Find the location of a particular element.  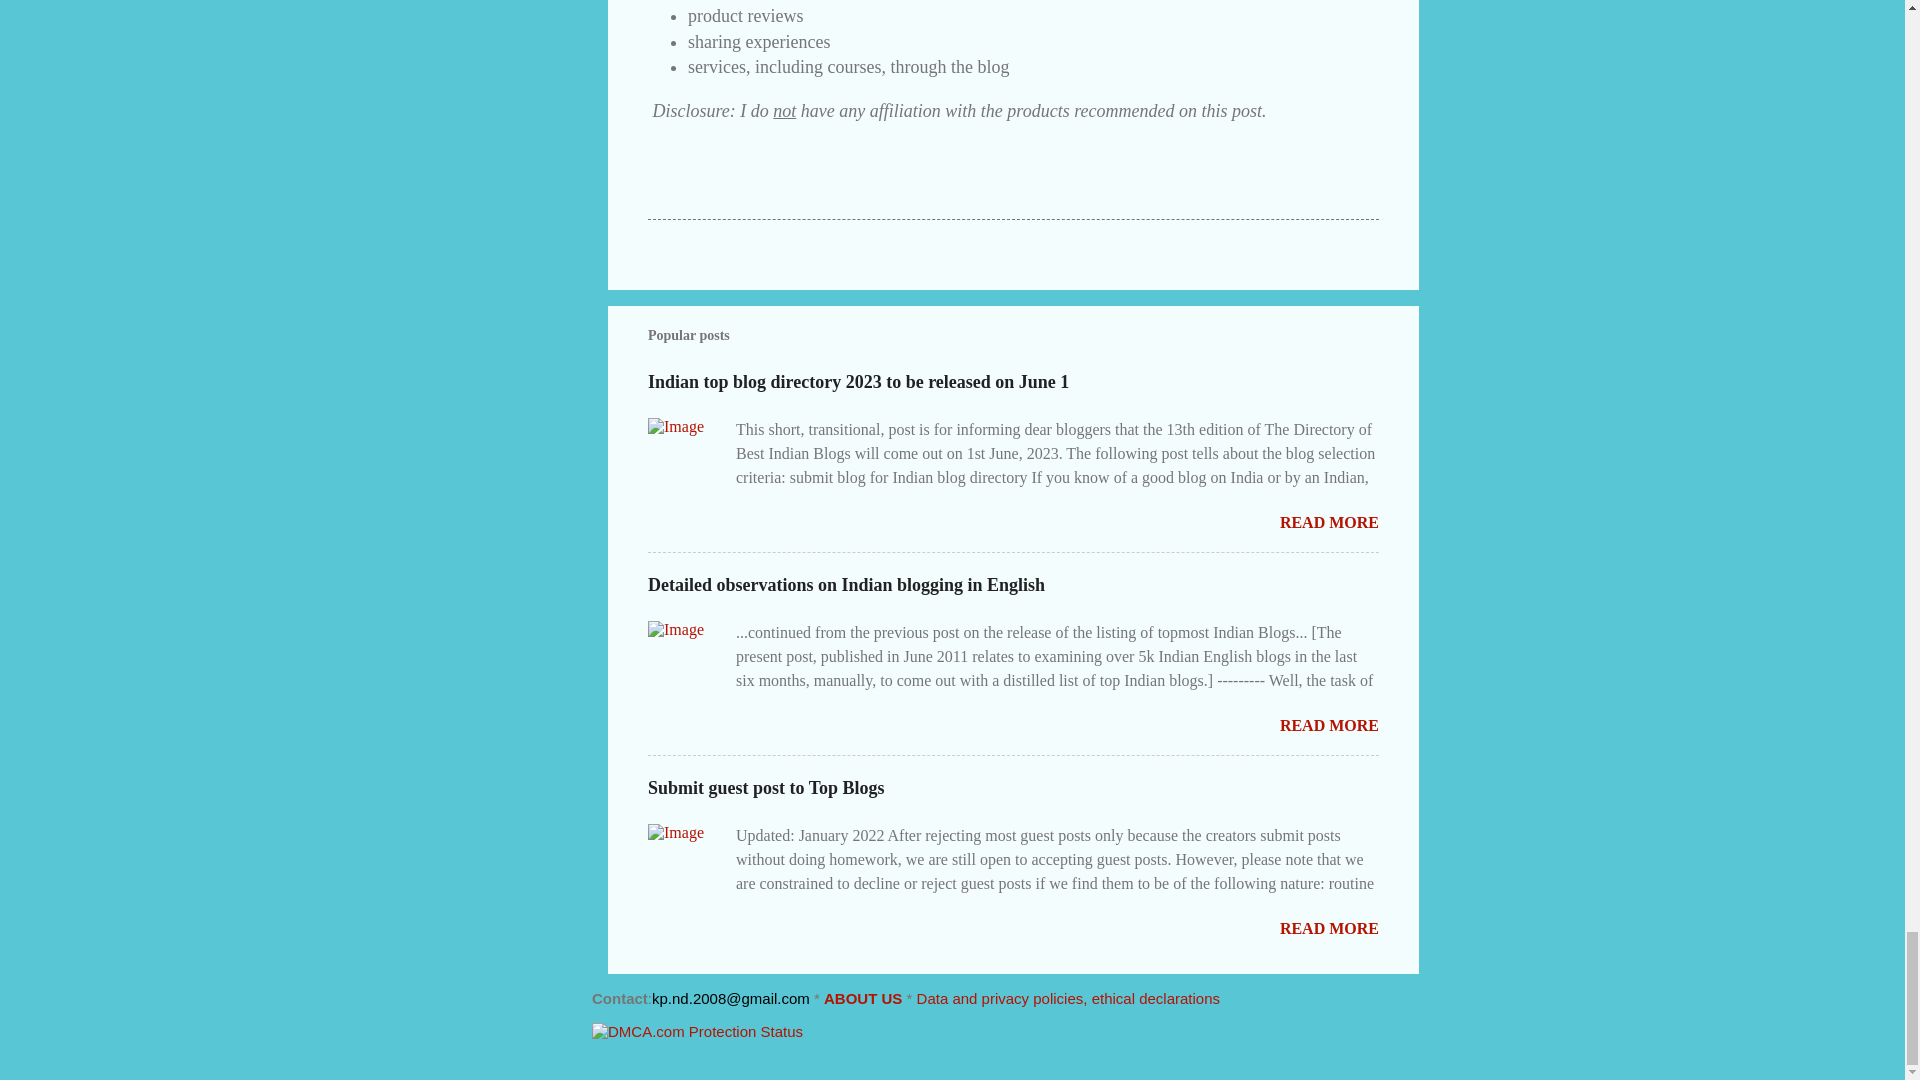

Indian top blog directory 2023 to be released on June 1 is located at coordinates (1329, 522).